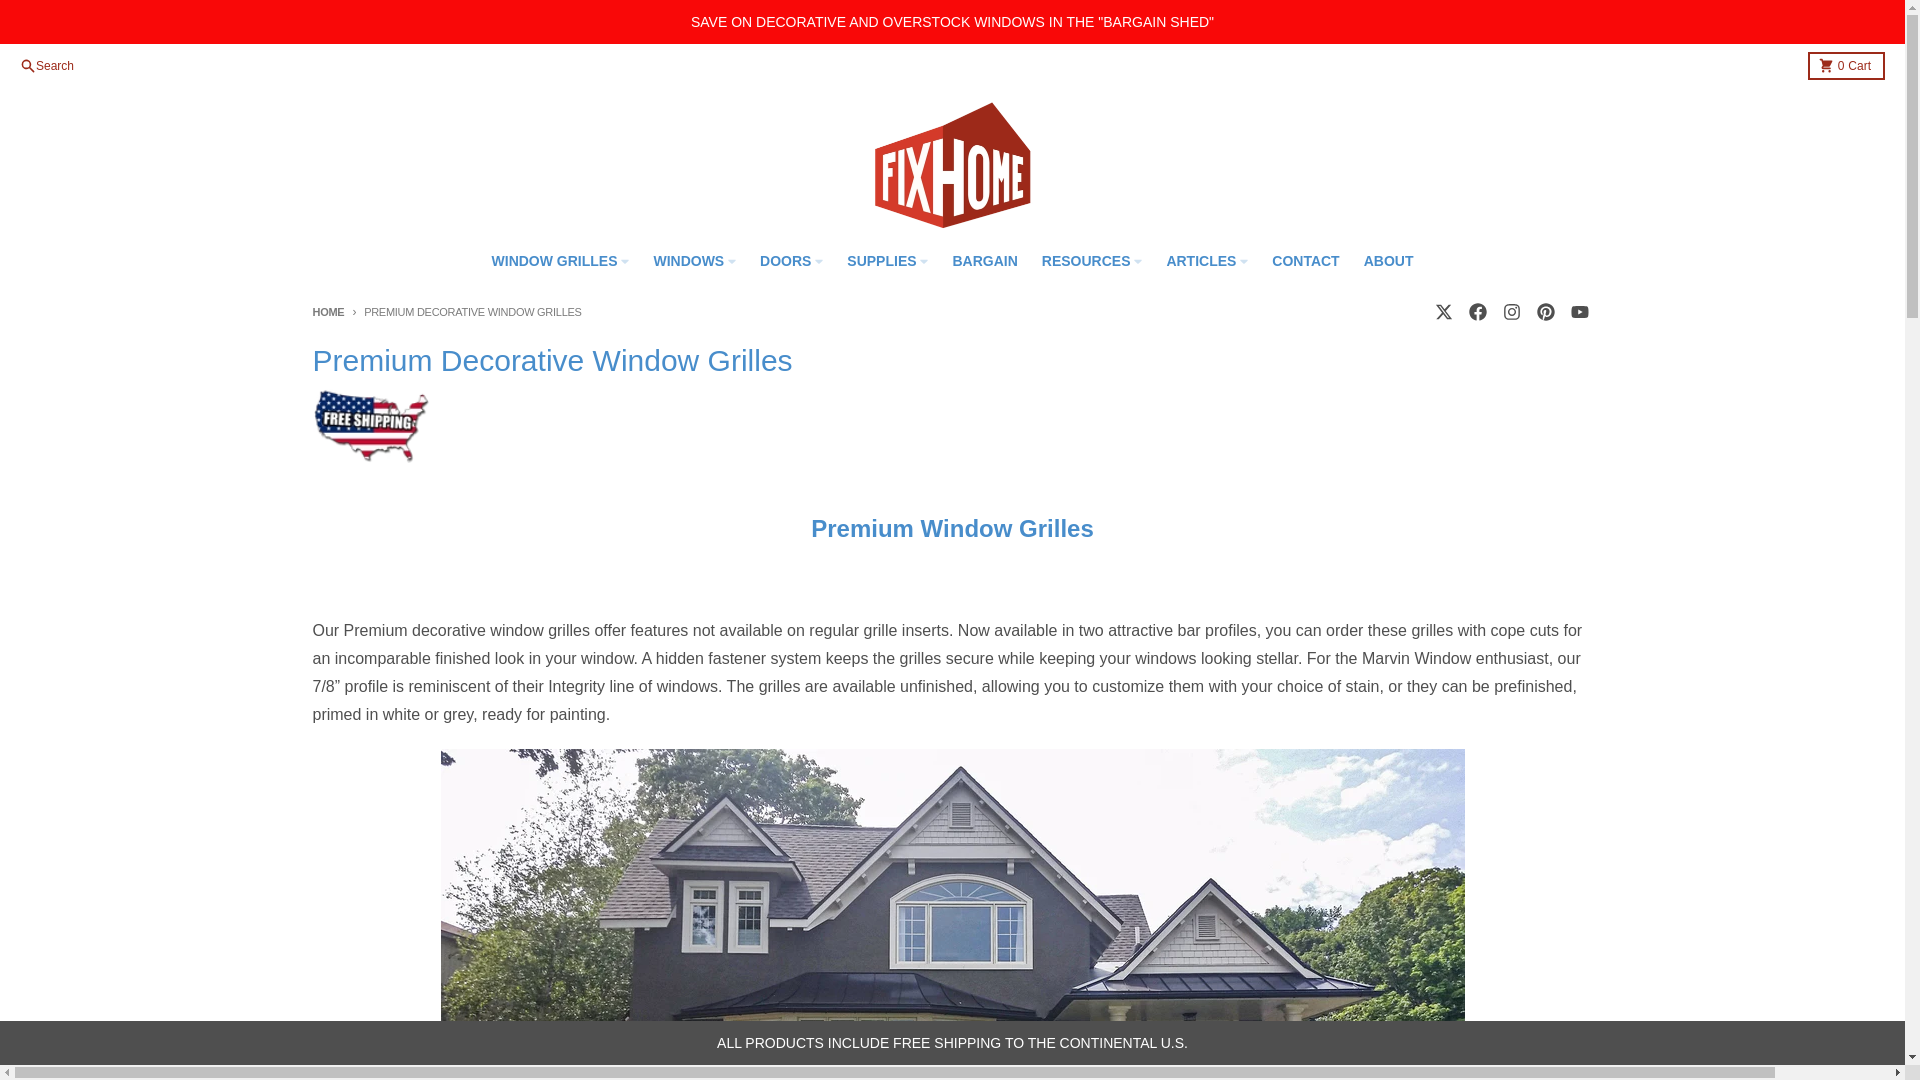 This screenshot has width=1920, height=1080. What do you see at coordinates (1442, 311) in the screenshot?
I see `Facebook - FixHome` at bounding box center [1442, 311].